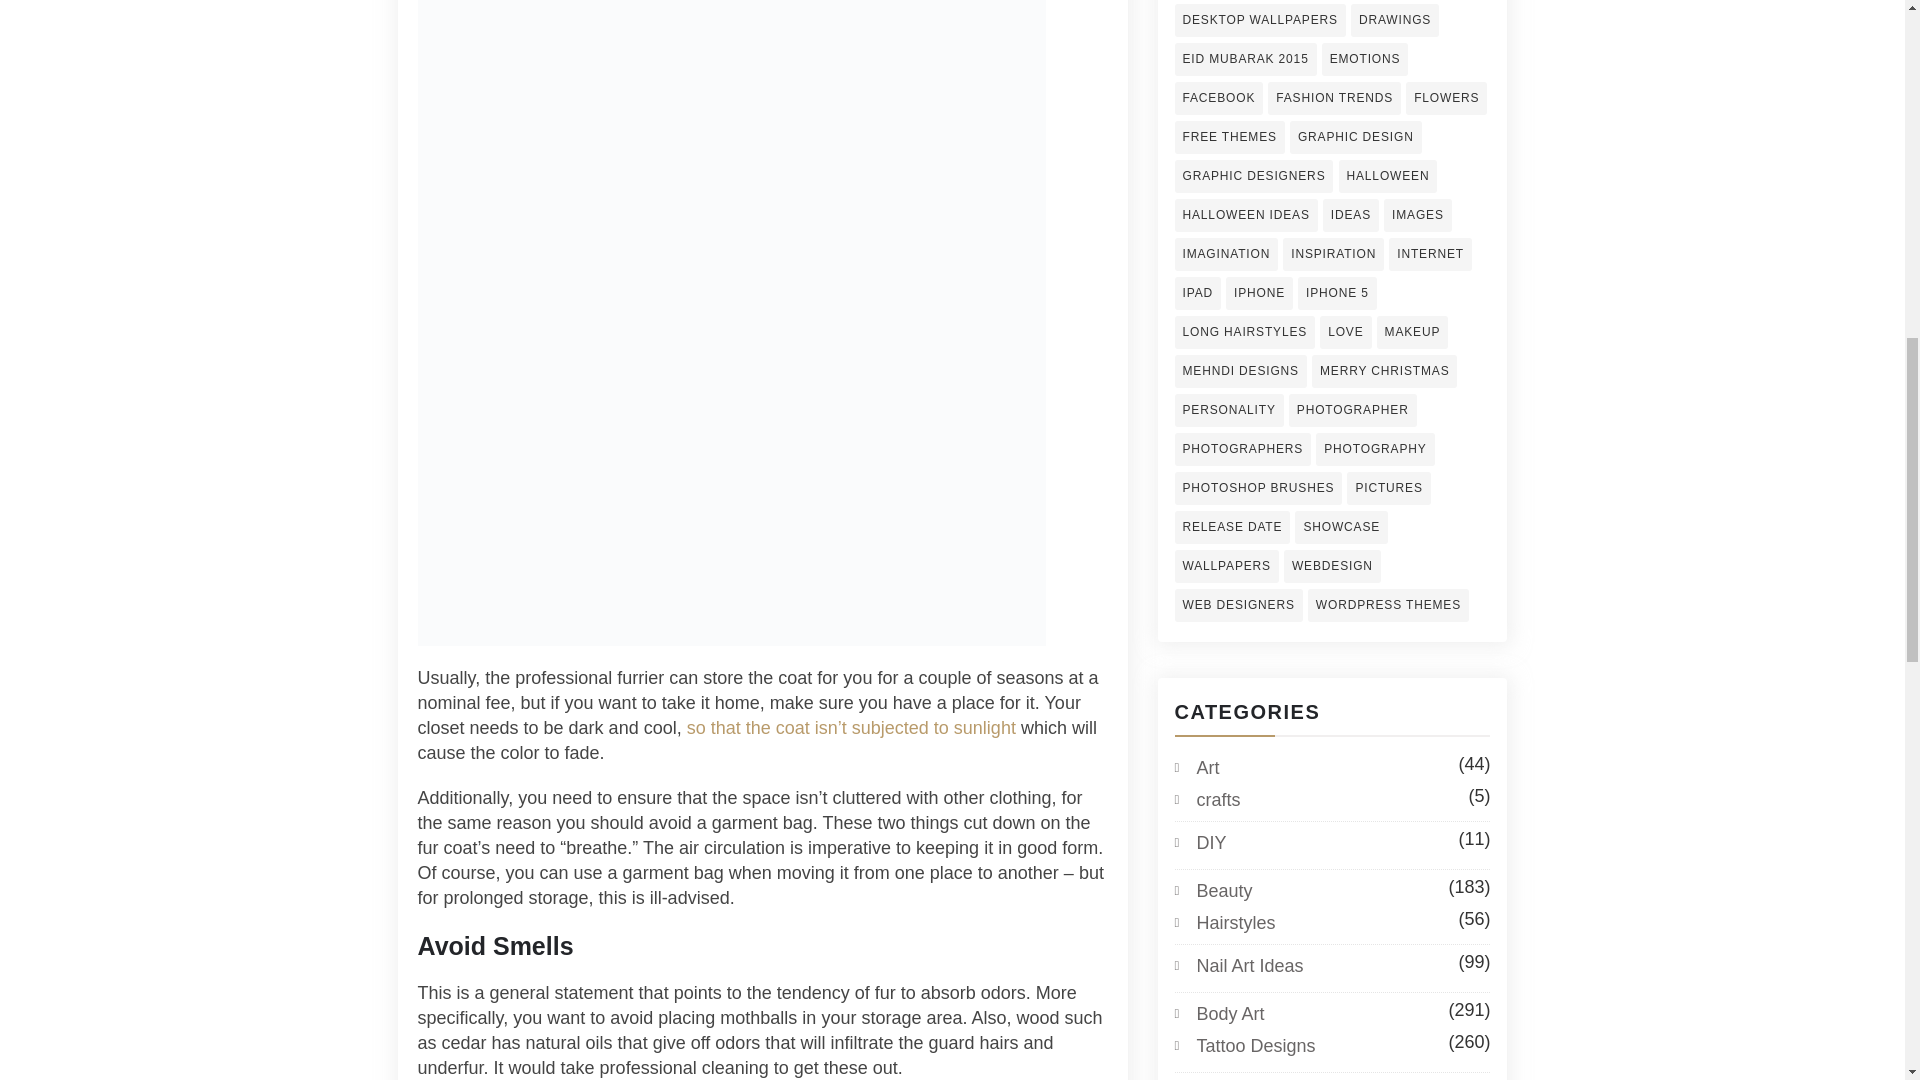 This screenshot has width=1920, height=1080. I want to click on DESKTOP WALLPAPERS, so click(1259, 20).